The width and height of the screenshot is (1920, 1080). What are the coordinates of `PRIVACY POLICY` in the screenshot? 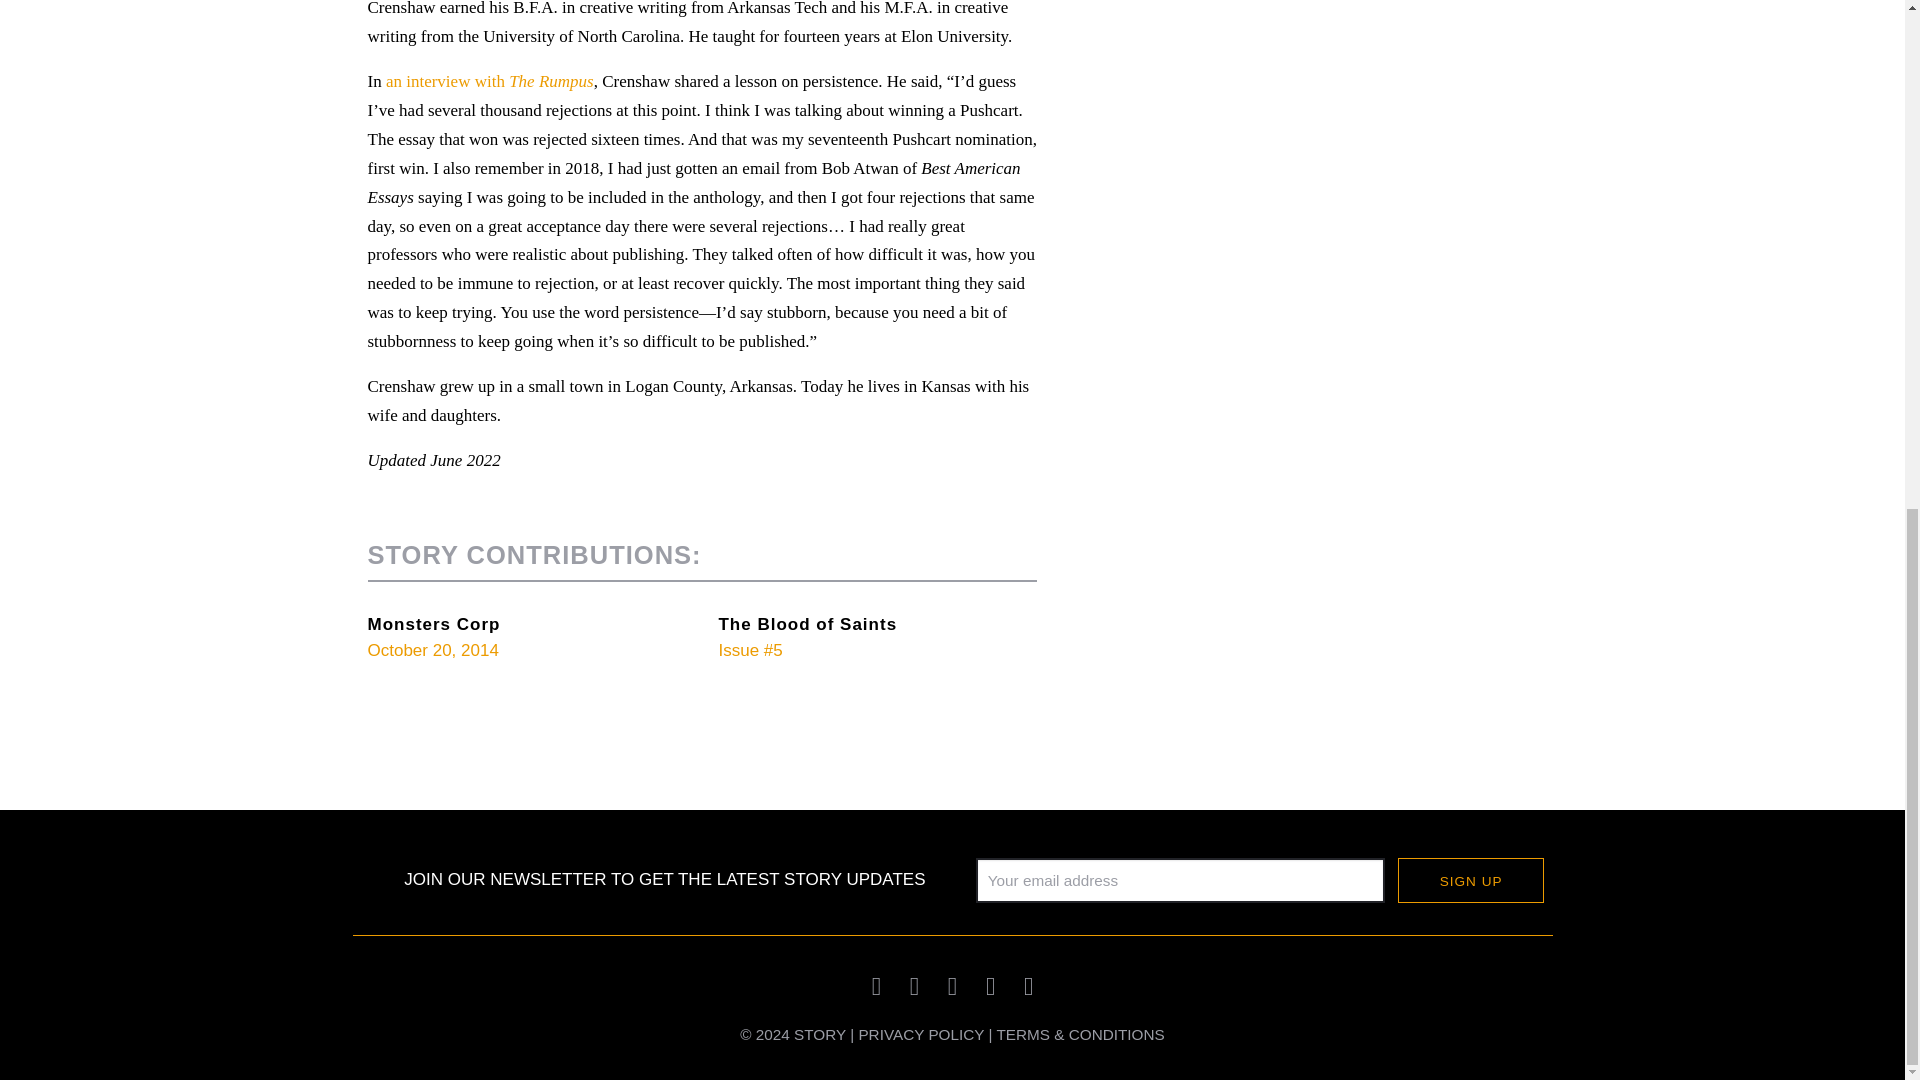 It's located at (920, 1034).